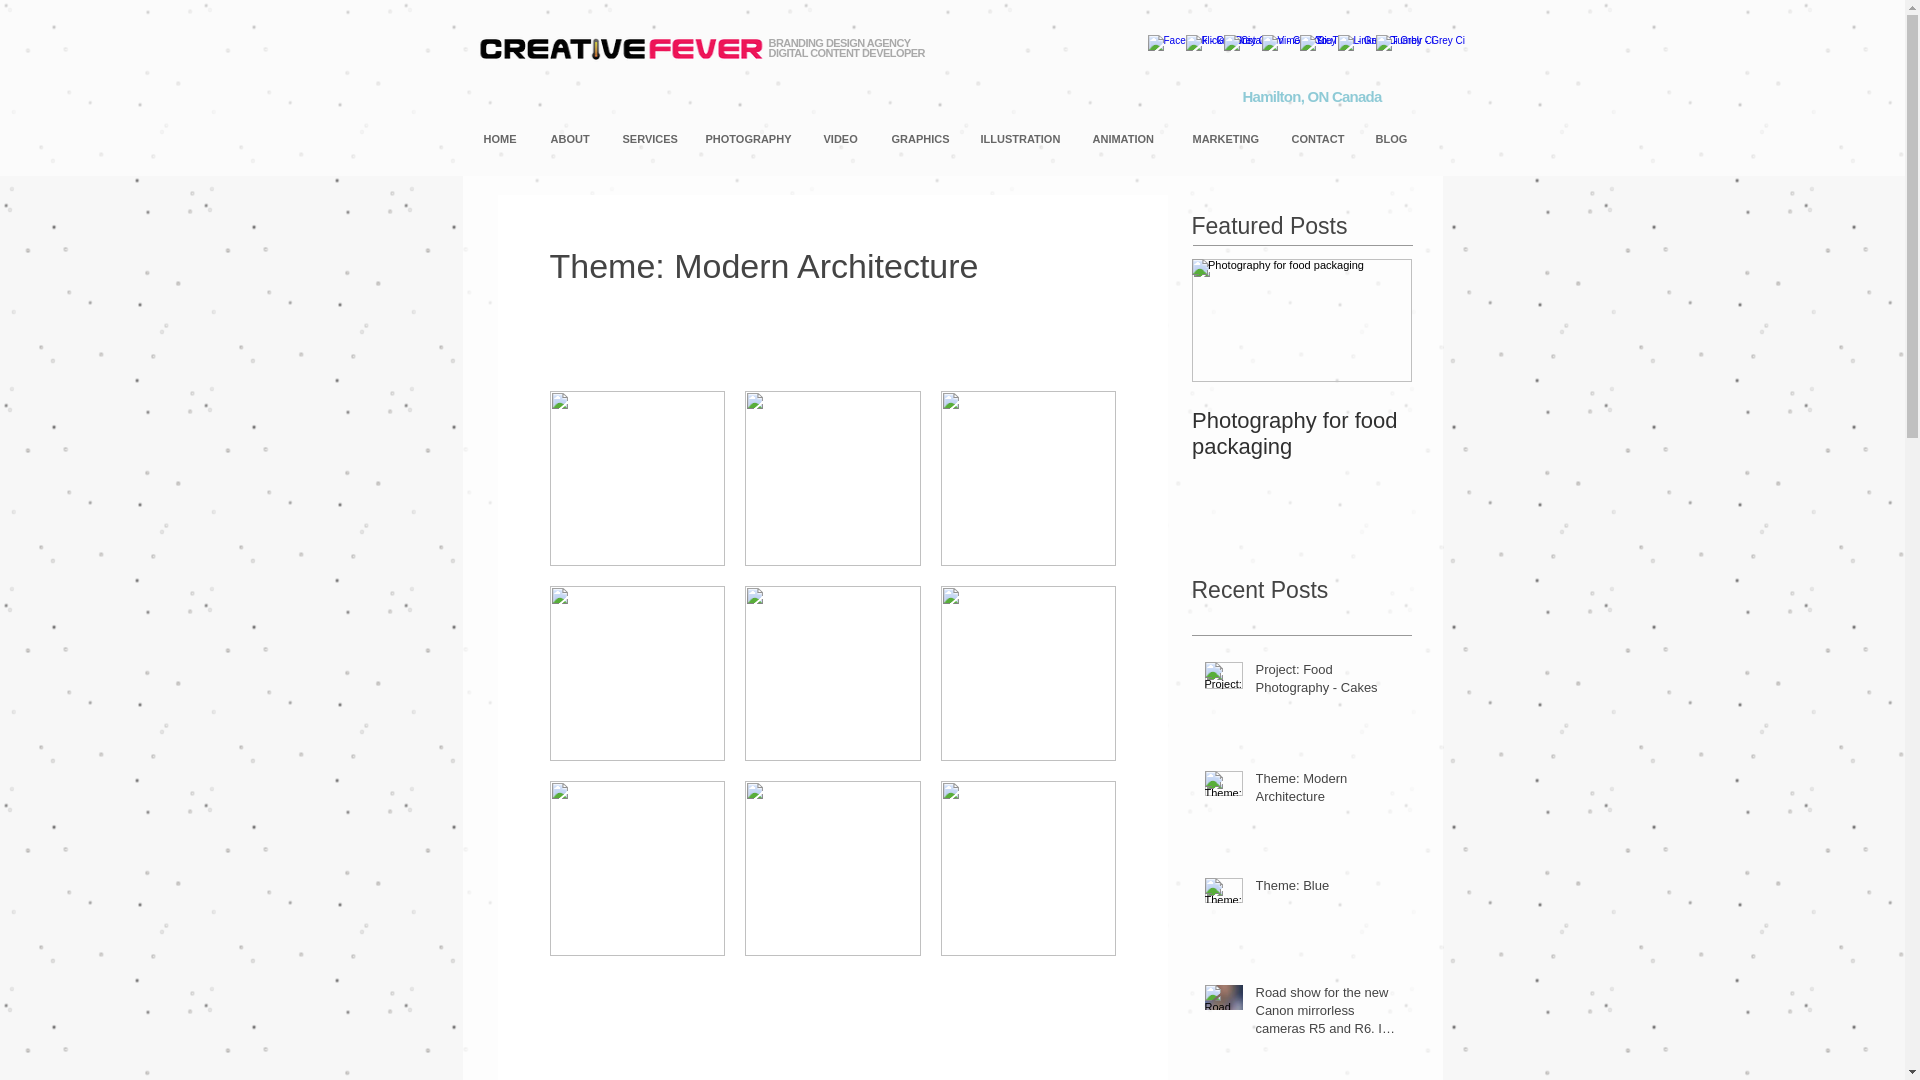 Image resolution: width=1920 pixels, height=1080 pixels. Describe the element at coordinates (754, 138) in the screenshot. I see `PHOTOGRAPHY` at that location.